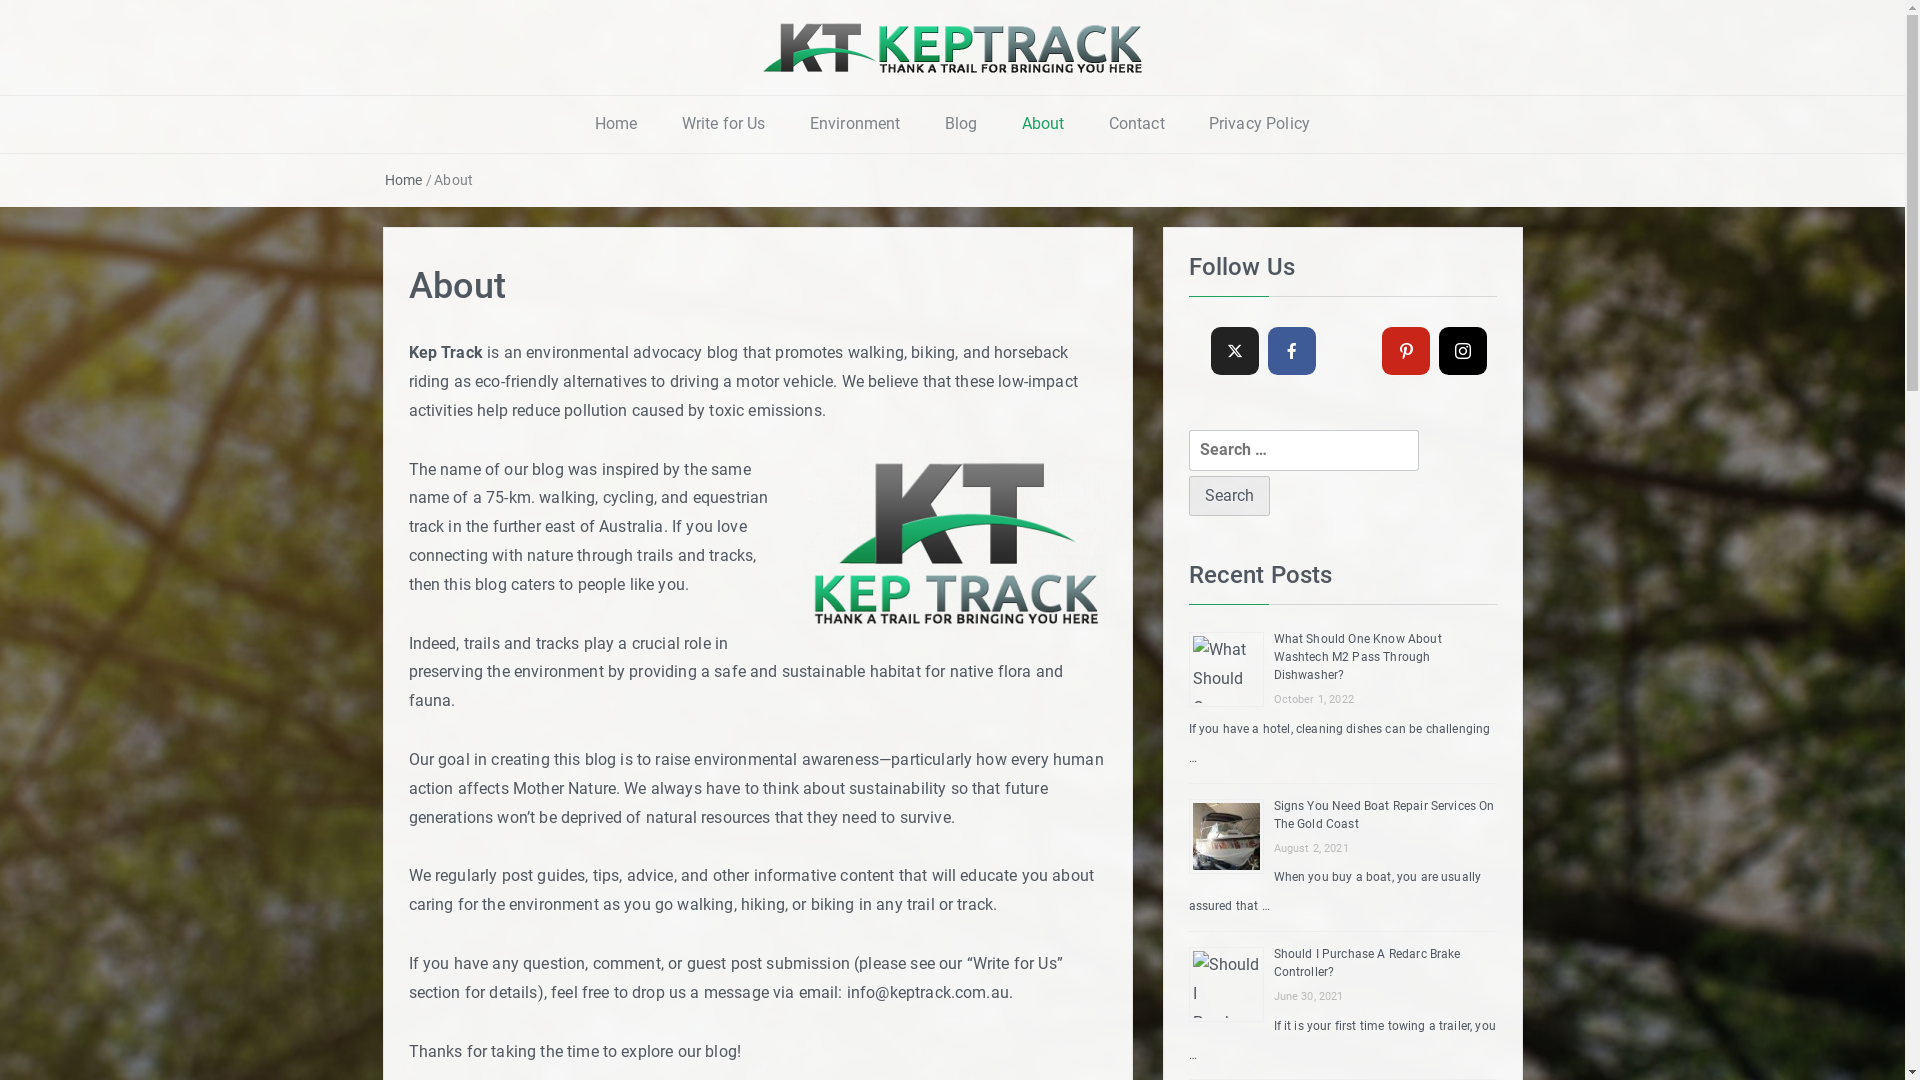  I want to click on google-plus, so click(1349, 351).